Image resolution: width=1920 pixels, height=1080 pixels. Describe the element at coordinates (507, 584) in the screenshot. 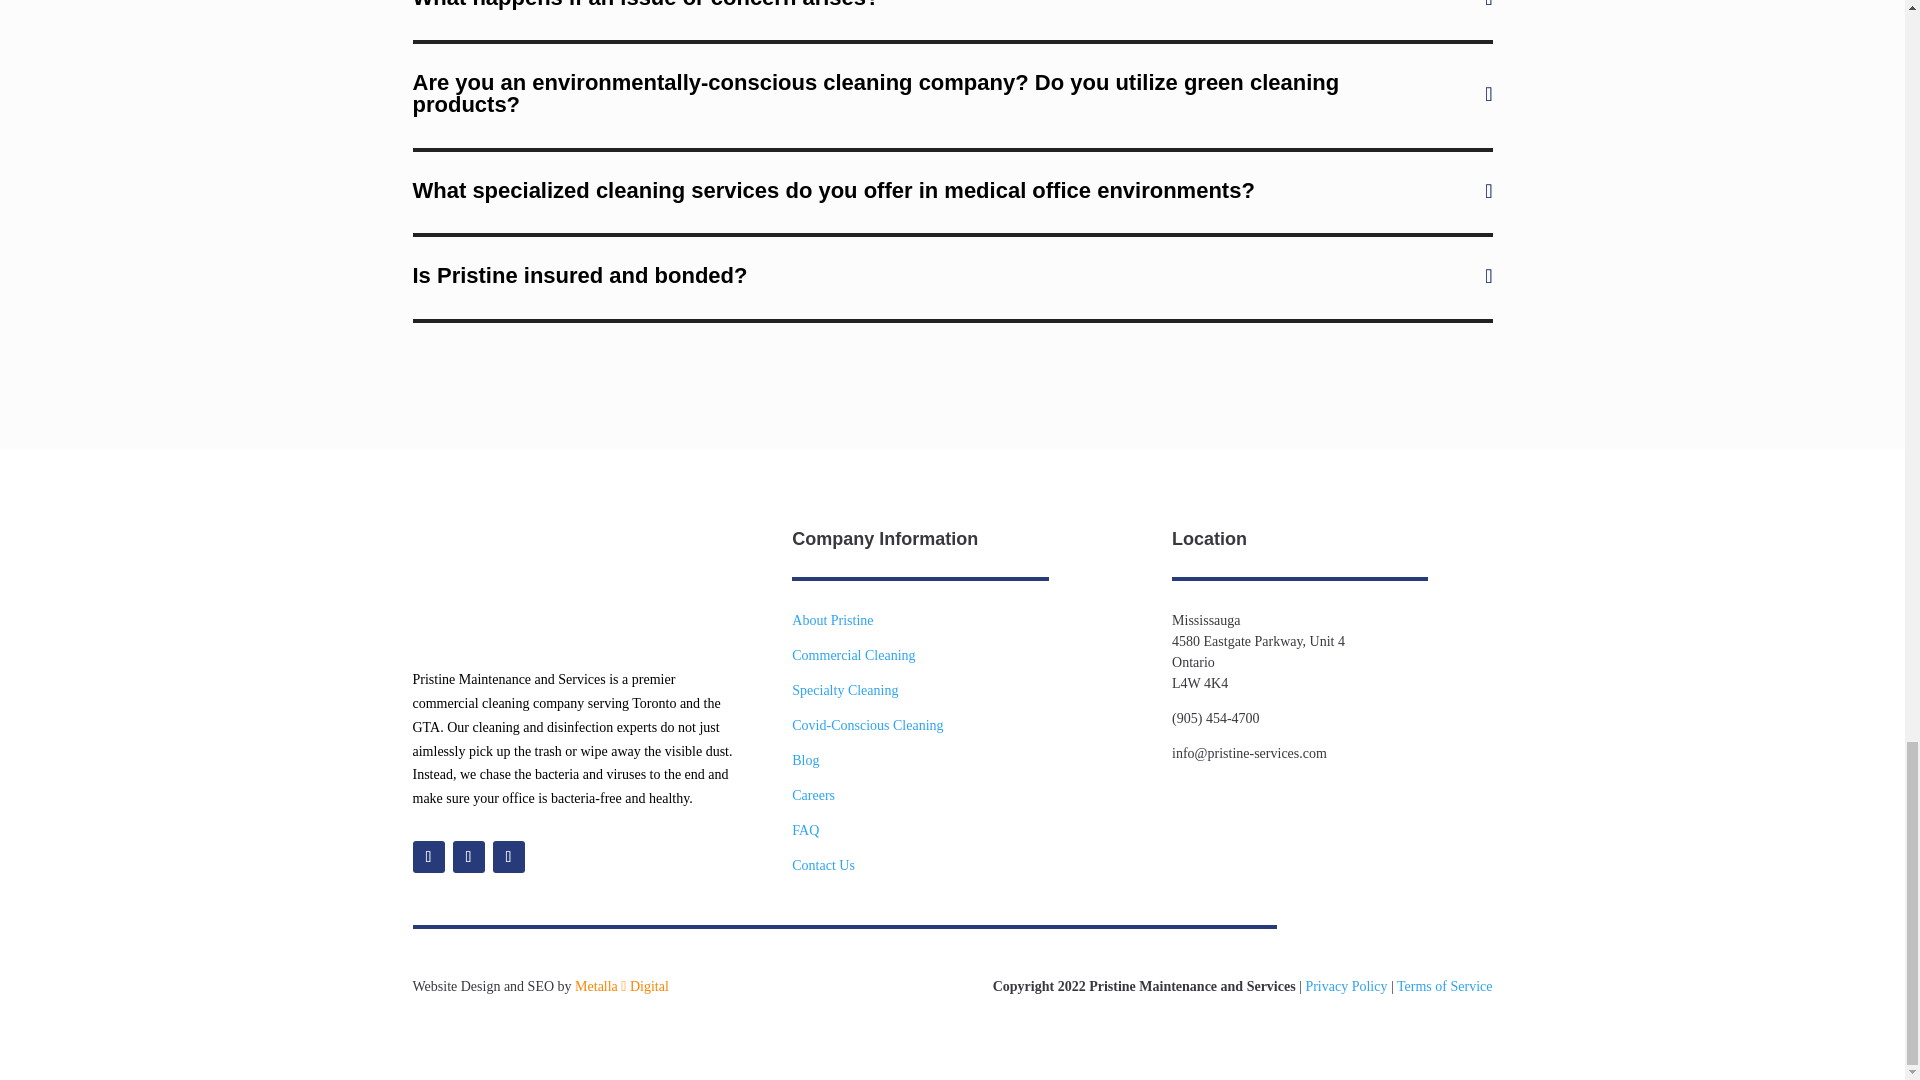

I see `Pristine-Maintanance-and-Services` at that location.